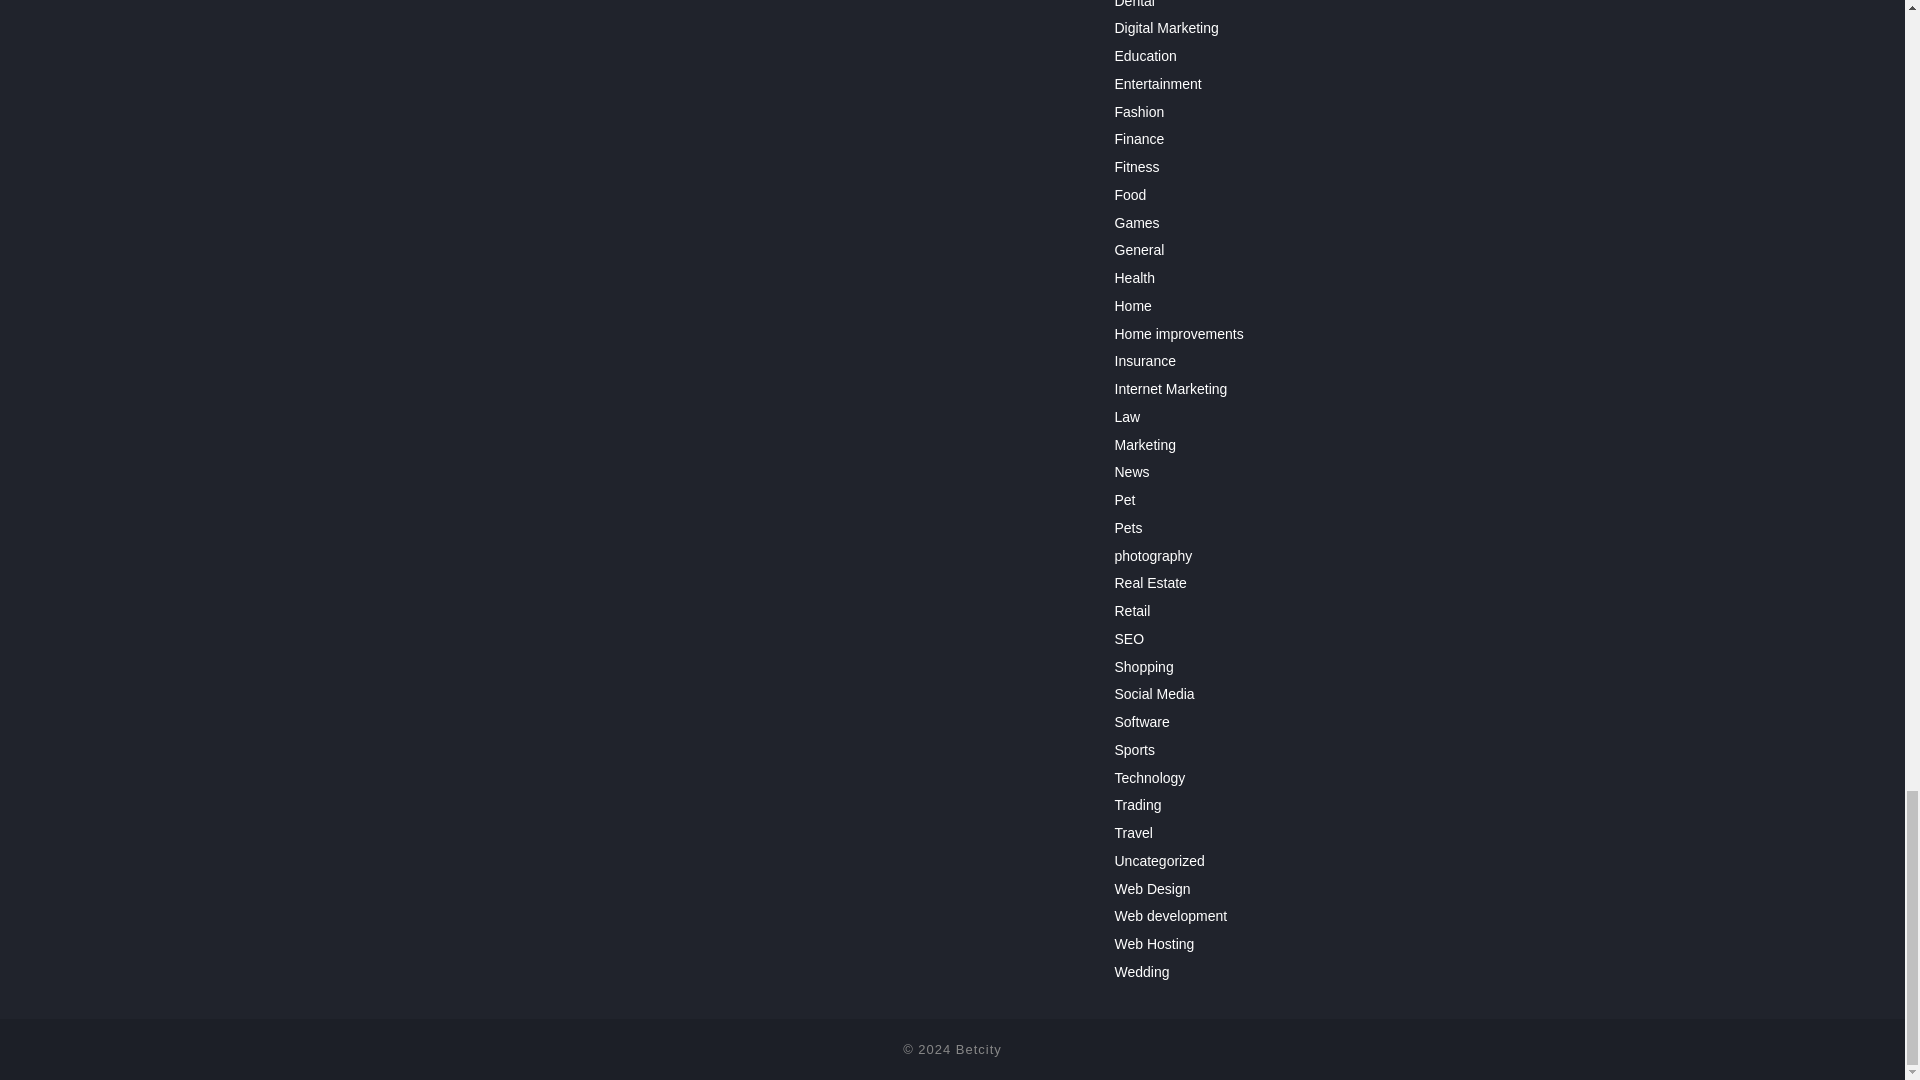 The image size is (1920, 1080). Describe the element at coordinates (1165, 28) in the screenshot. I see `Digital Marketing` at that location.